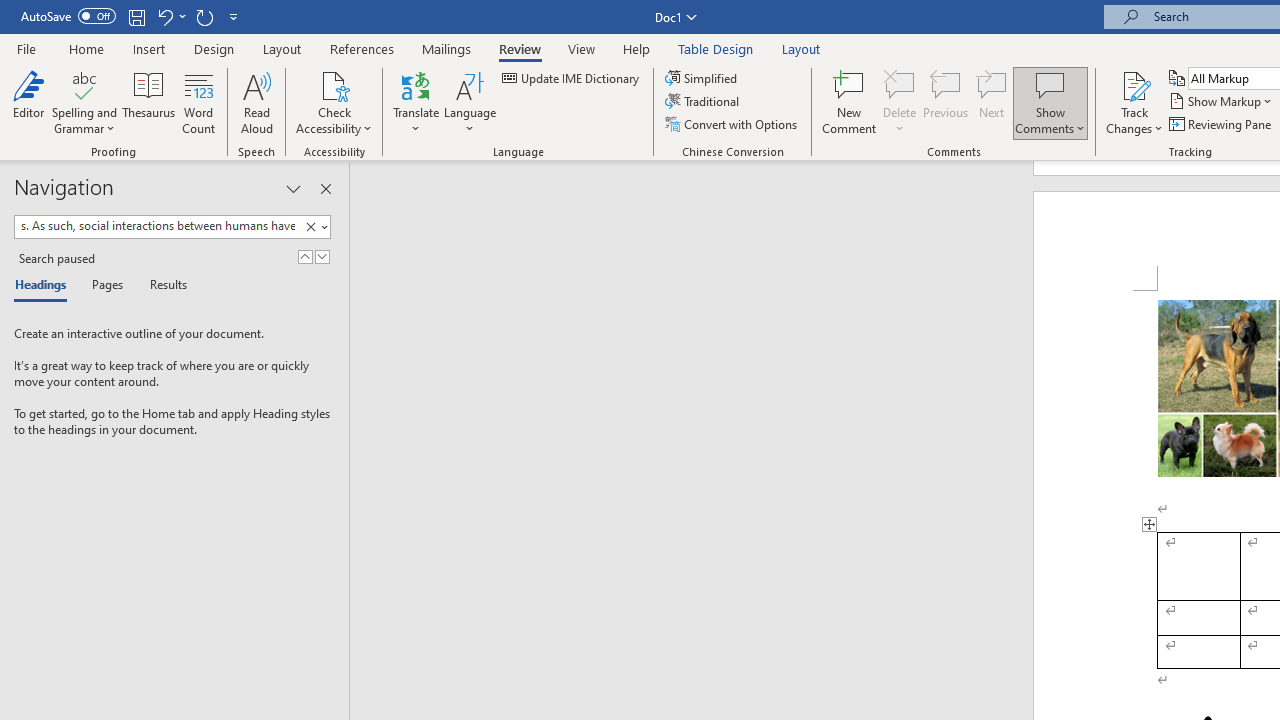  I want to click on Simplified, so click(702, 78).